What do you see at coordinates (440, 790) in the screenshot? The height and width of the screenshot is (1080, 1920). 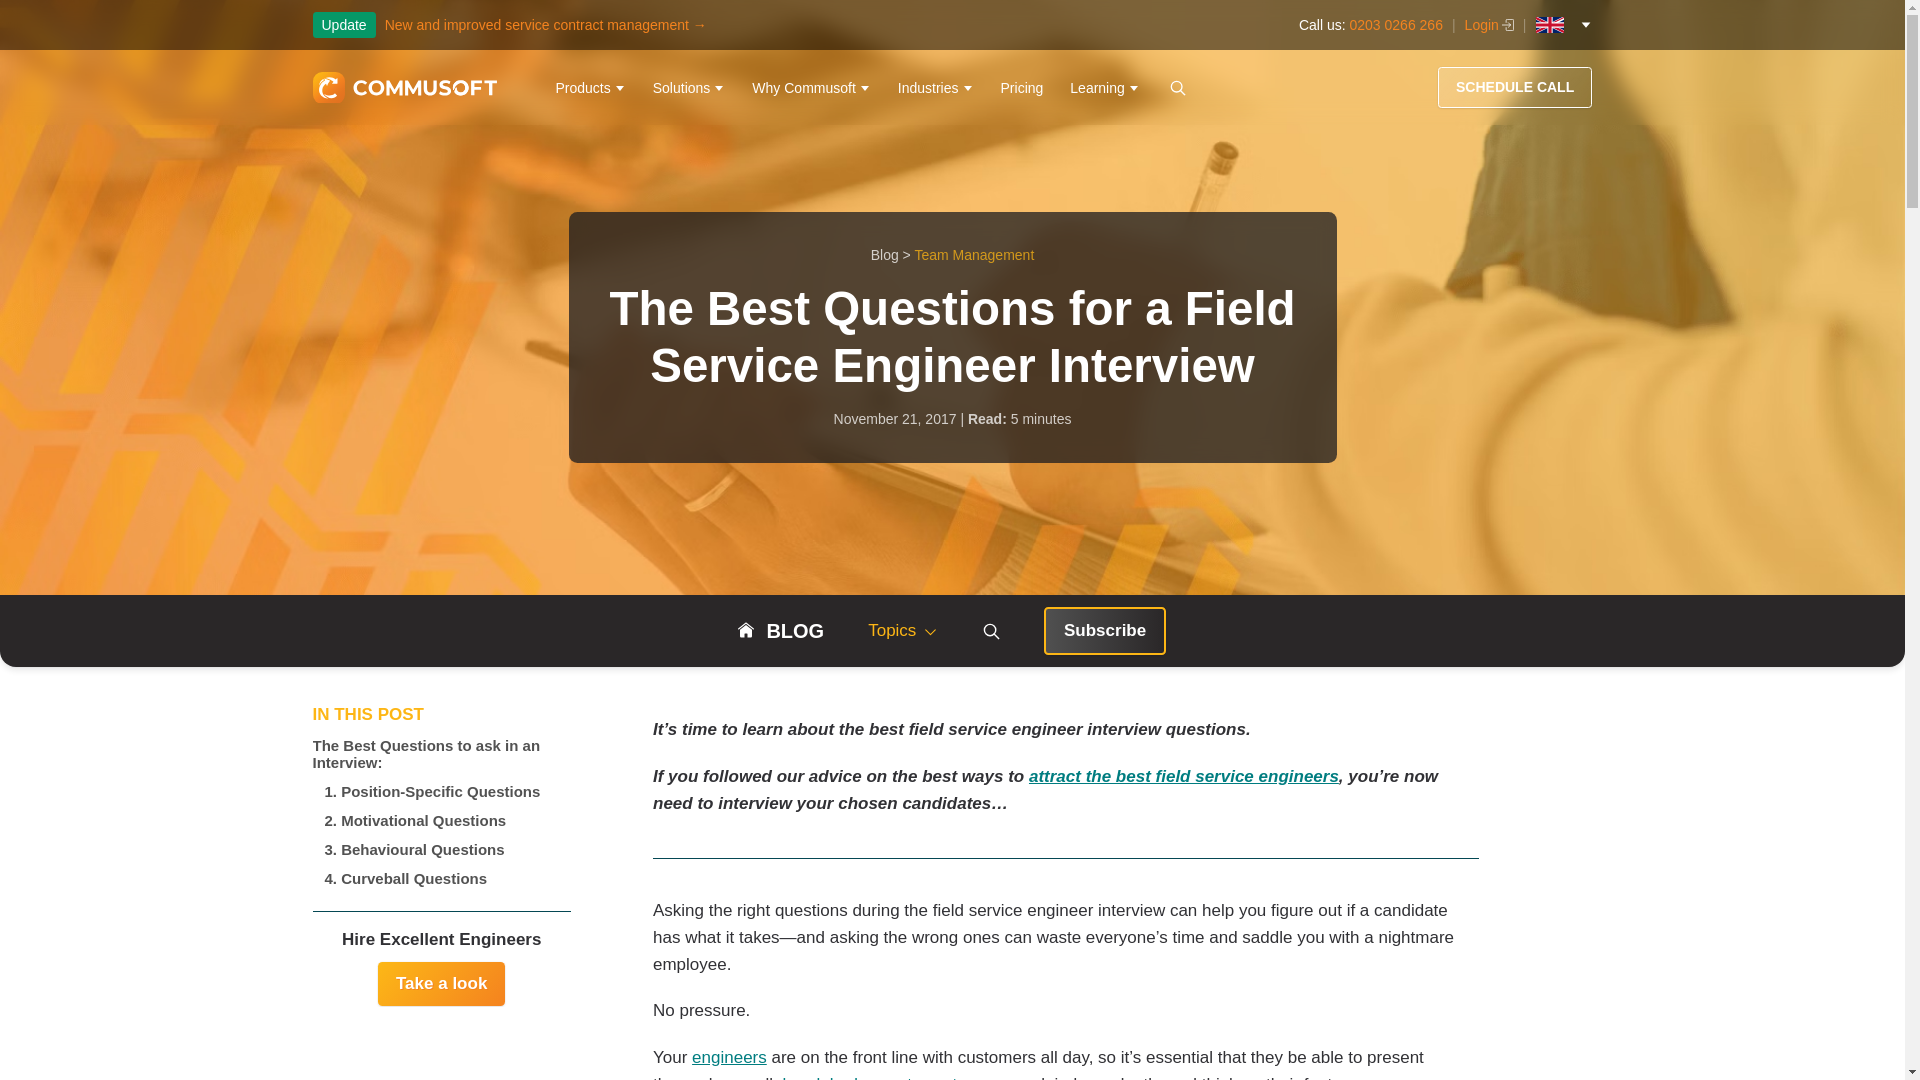 I see `1. Position-Specific Questions` at bounding box center [440, 790].